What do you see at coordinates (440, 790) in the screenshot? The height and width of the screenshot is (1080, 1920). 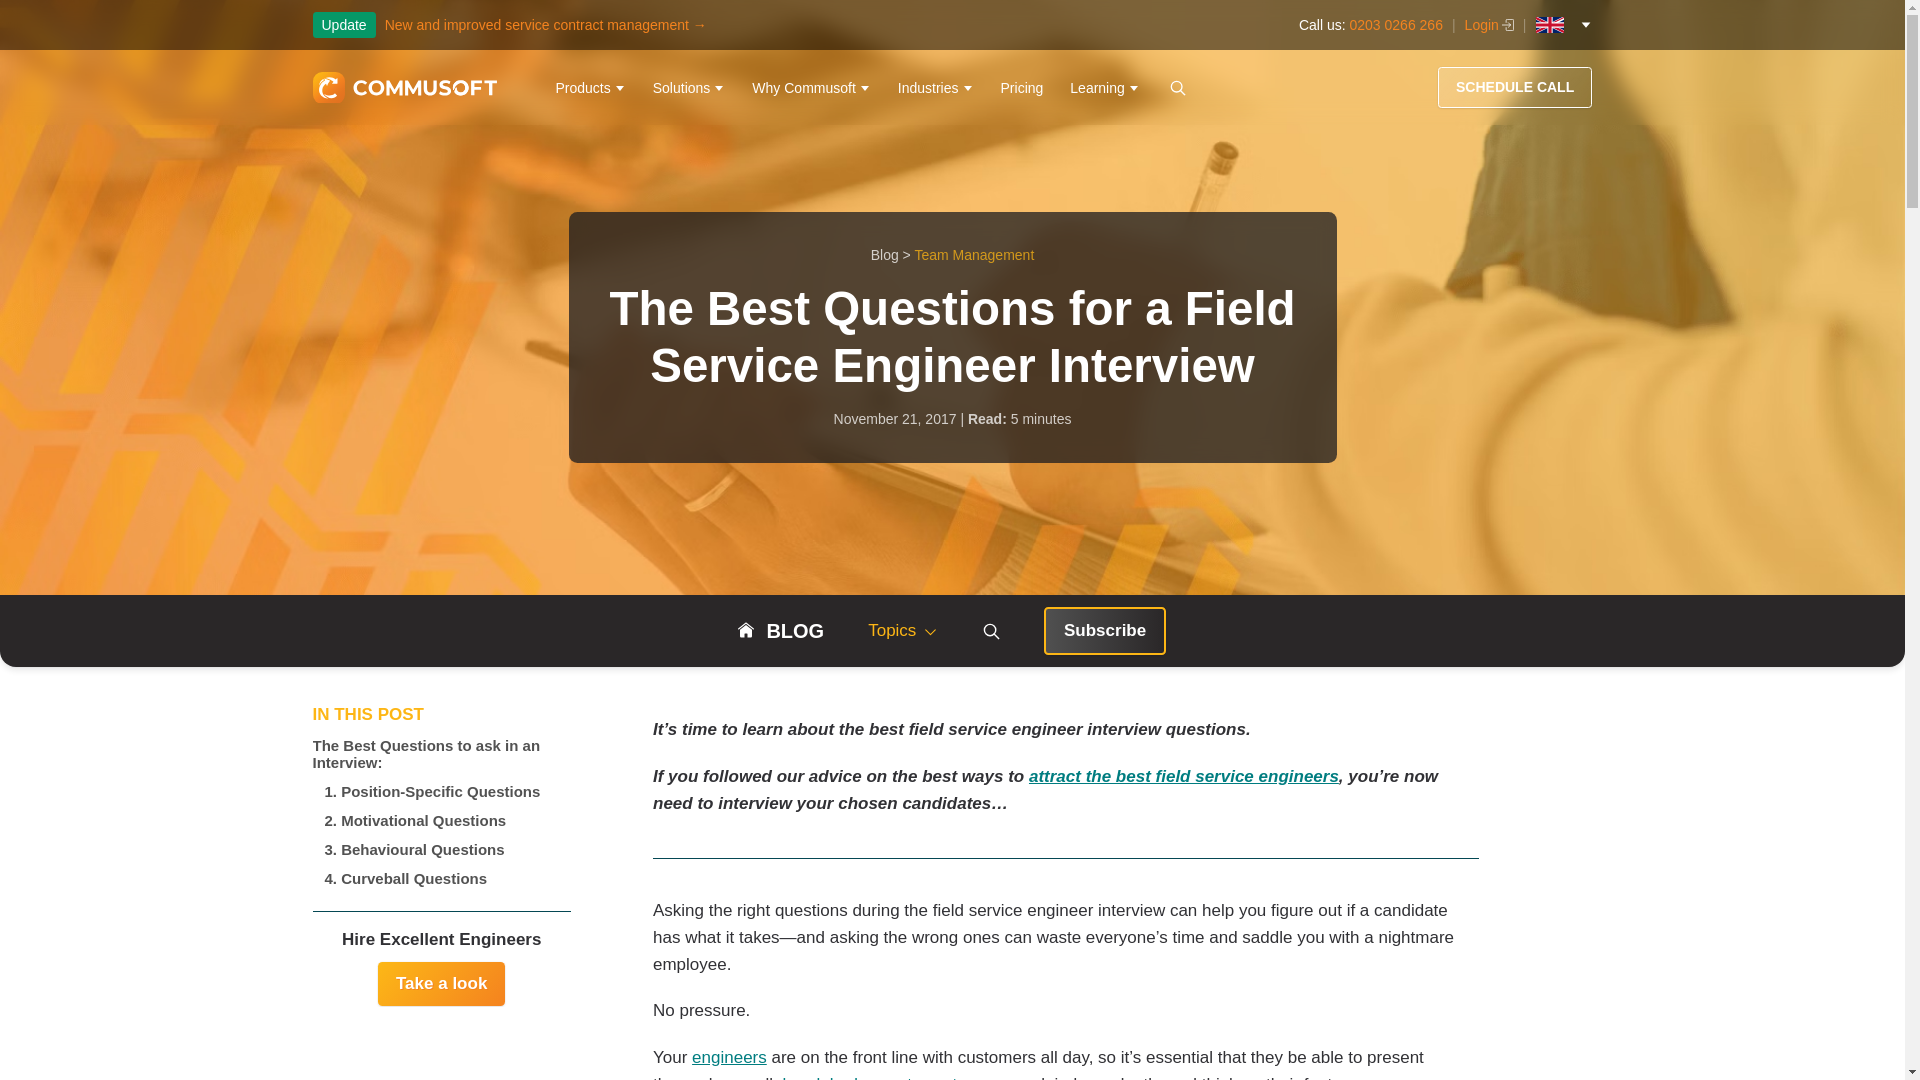 I see `1. Position-Specific Questions` at bounding box center [440, 790].